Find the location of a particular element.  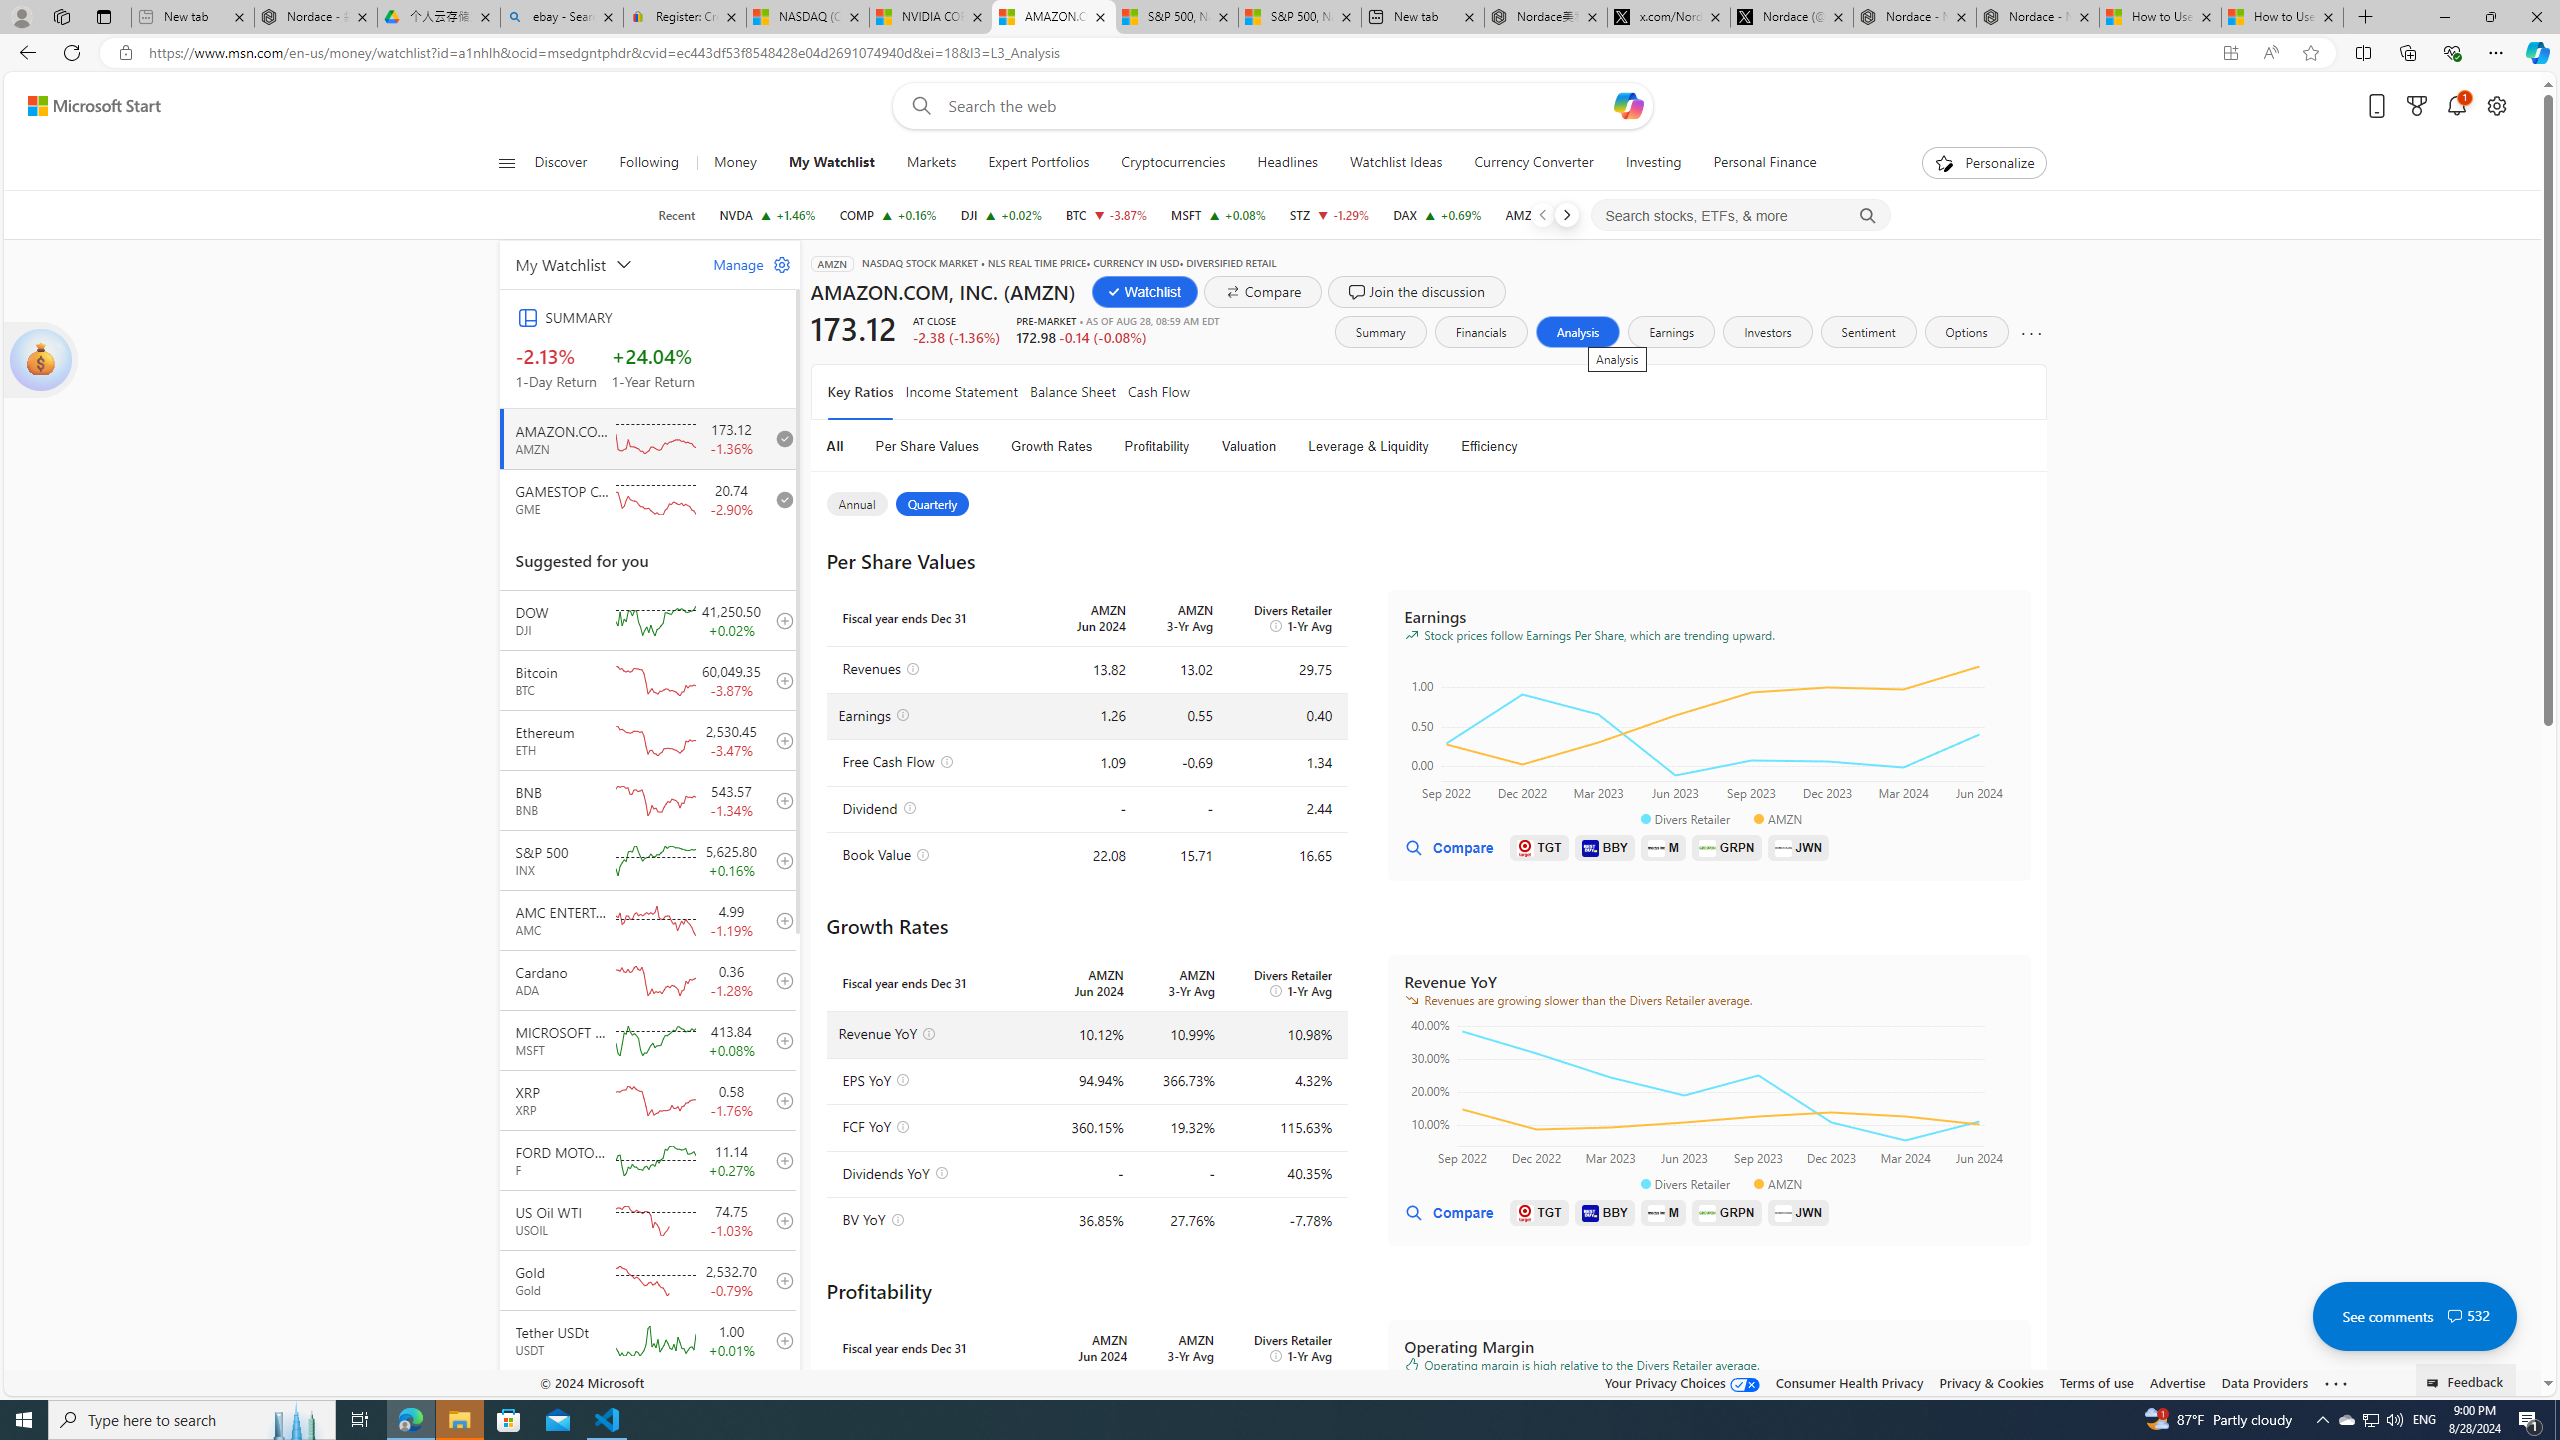

Web search is located at coordinates (916, 106).